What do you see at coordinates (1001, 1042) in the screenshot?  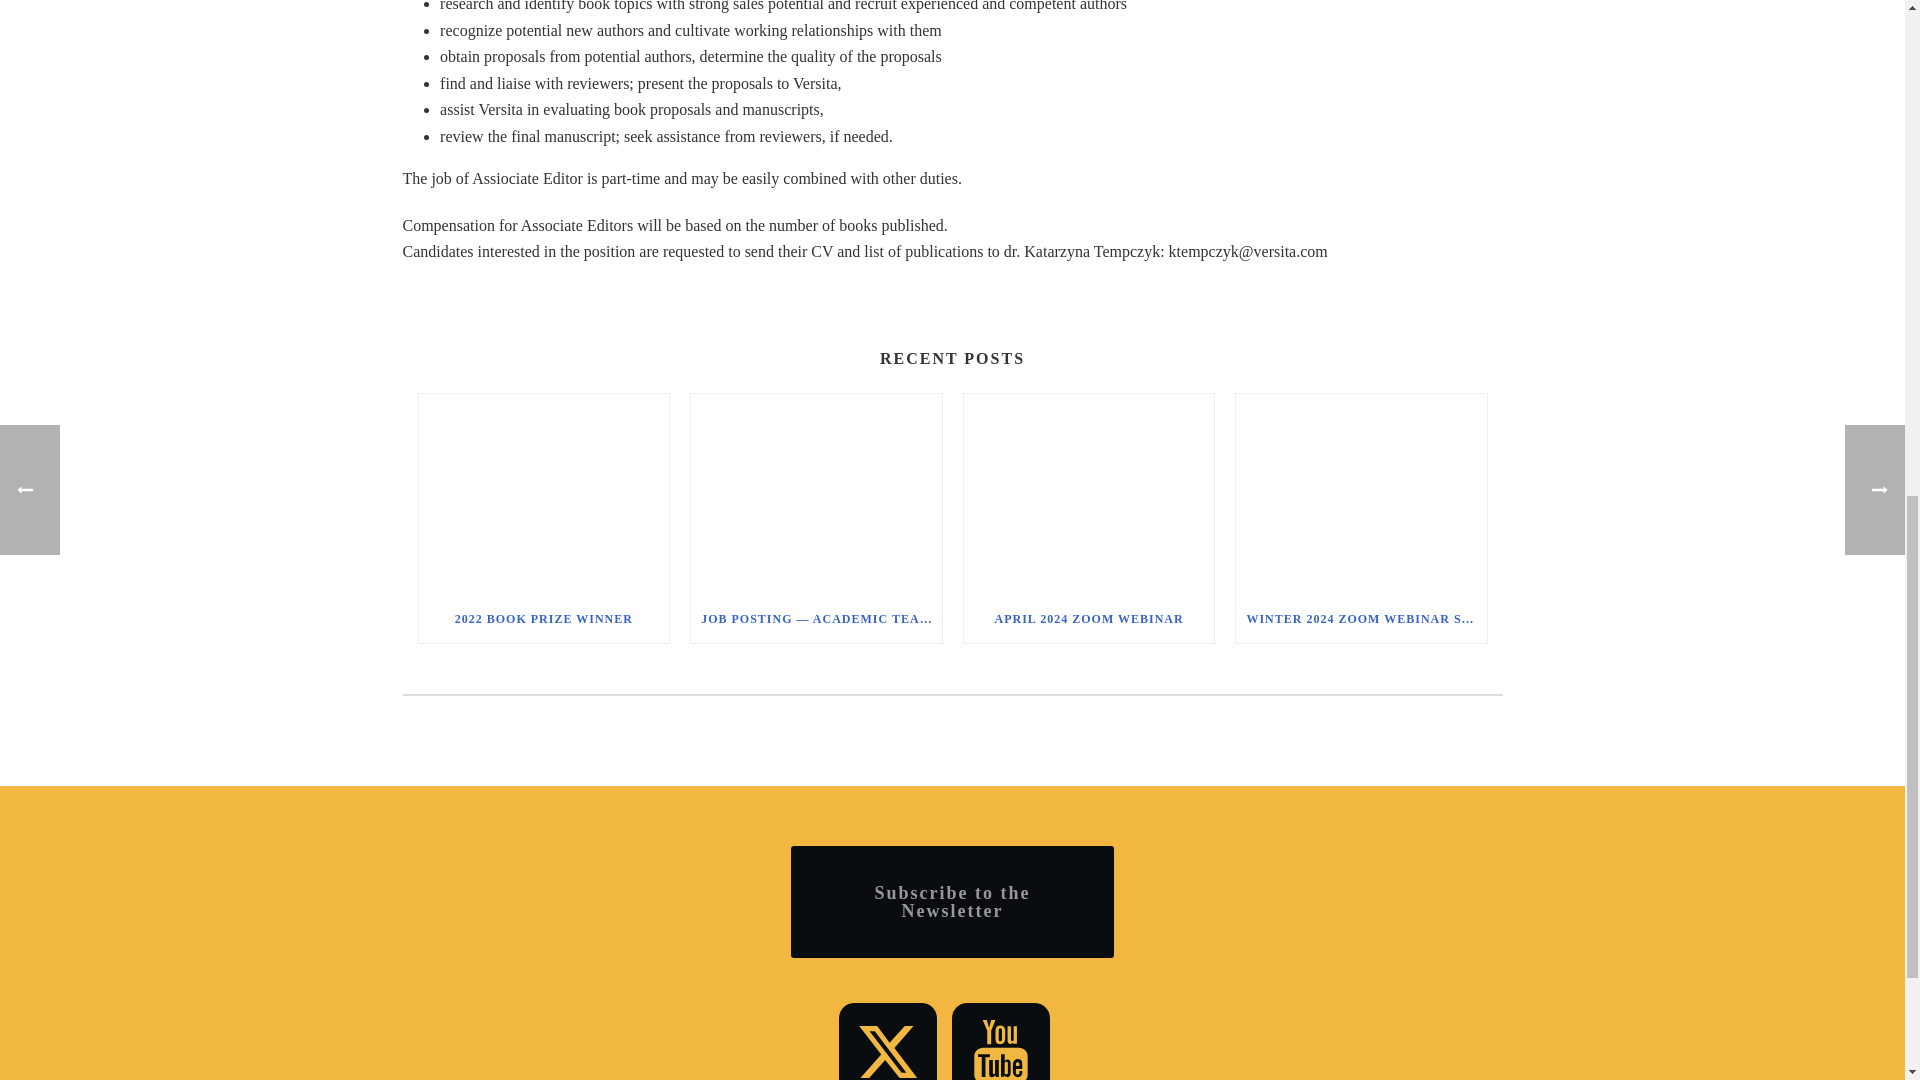 I see `Follow Us on youtube` at bounding box center [1001, 1042].